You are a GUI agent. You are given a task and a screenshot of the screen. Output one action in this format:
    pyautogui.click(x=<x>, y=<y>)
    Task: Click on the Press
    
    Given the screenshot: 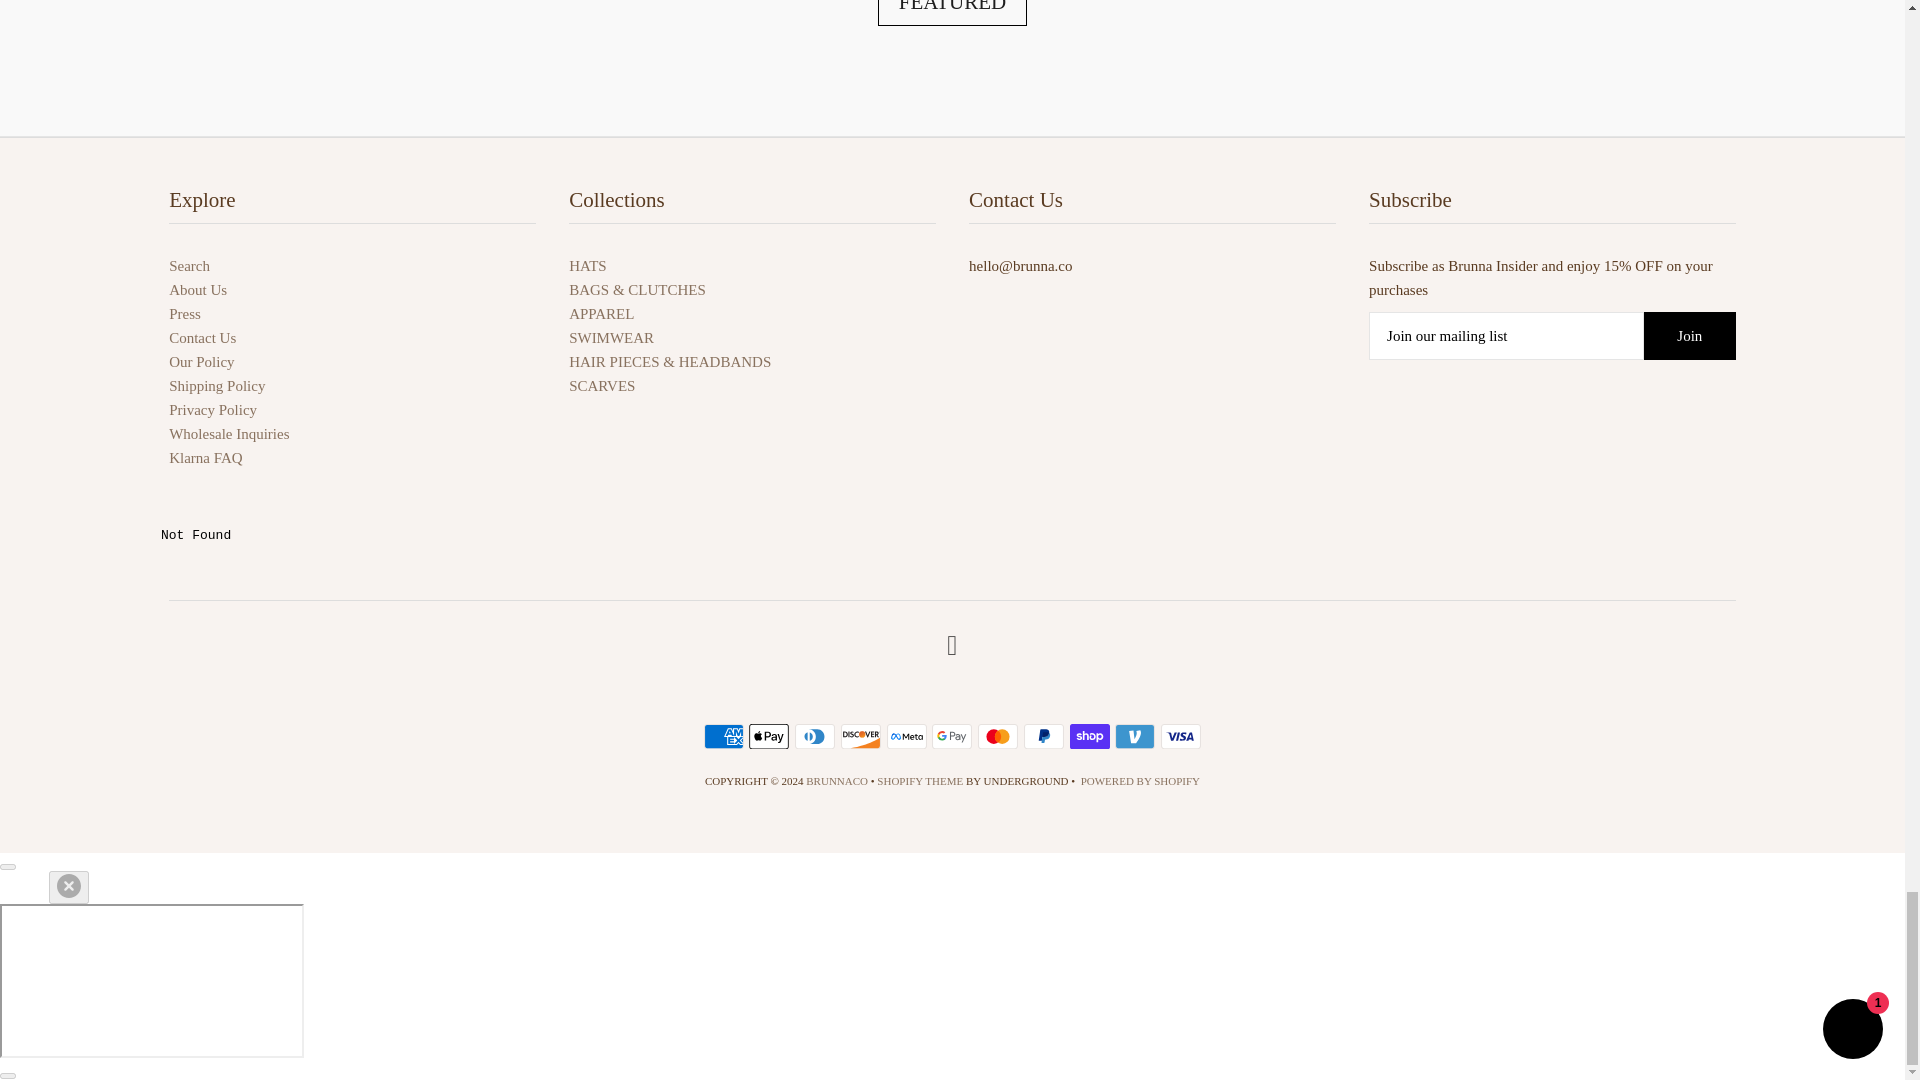 What is the action you would take?
    pyautogui.click(x=184, y=313)
    